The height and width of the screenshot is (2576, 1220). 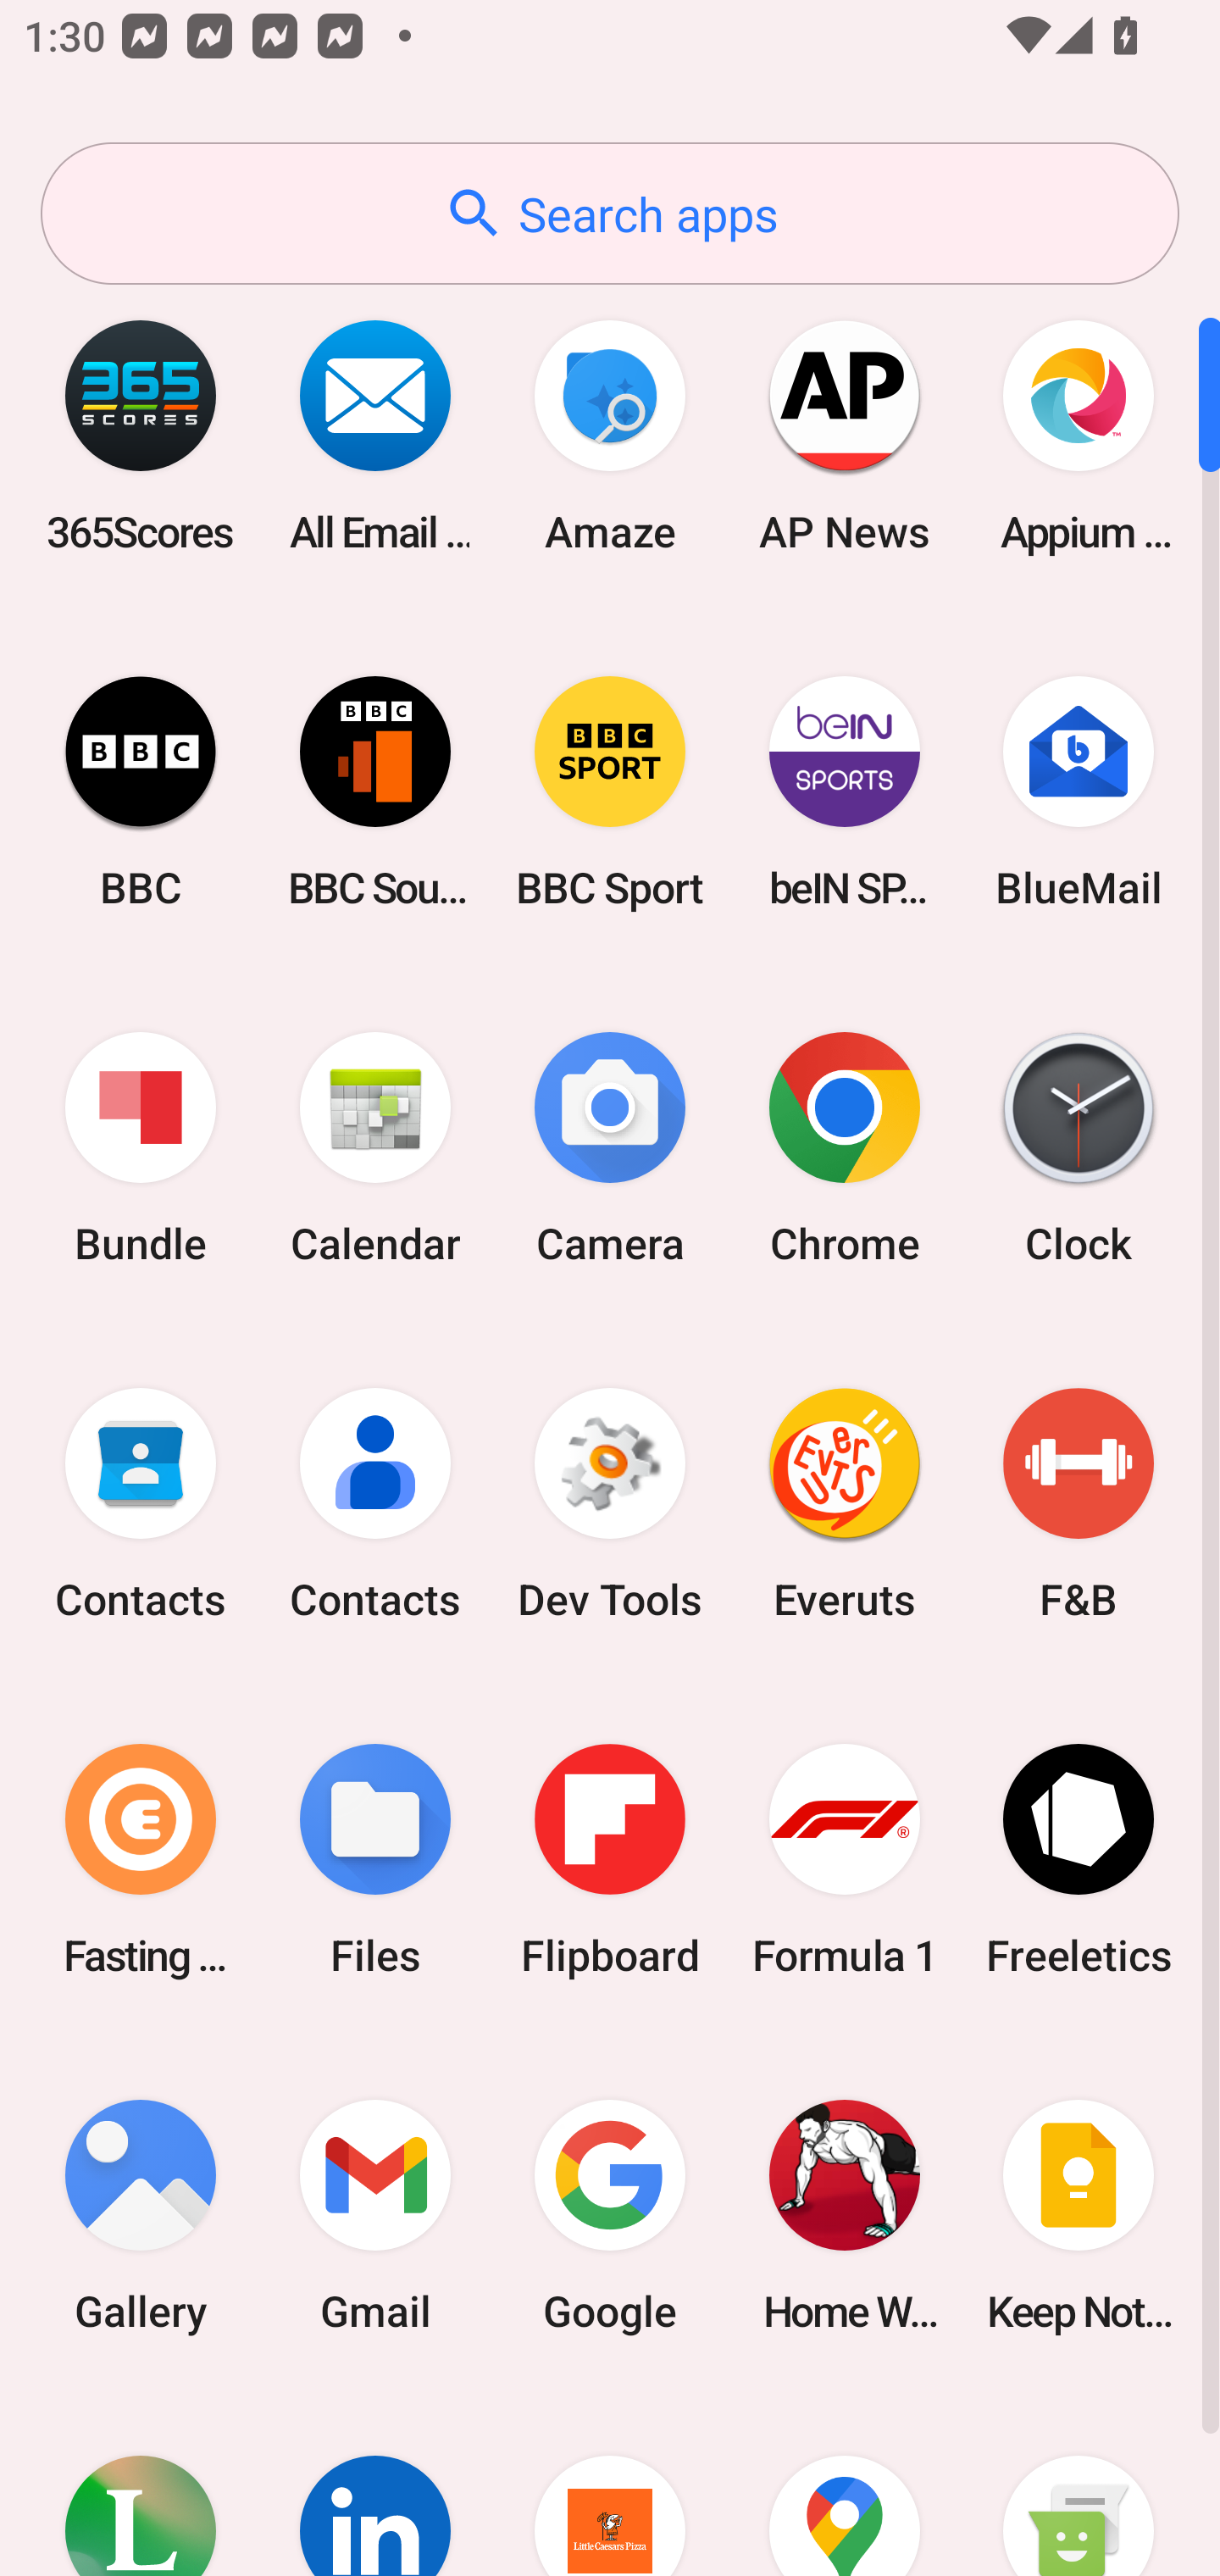 I want to click on BBC Sport, so click(x=610, y=791).